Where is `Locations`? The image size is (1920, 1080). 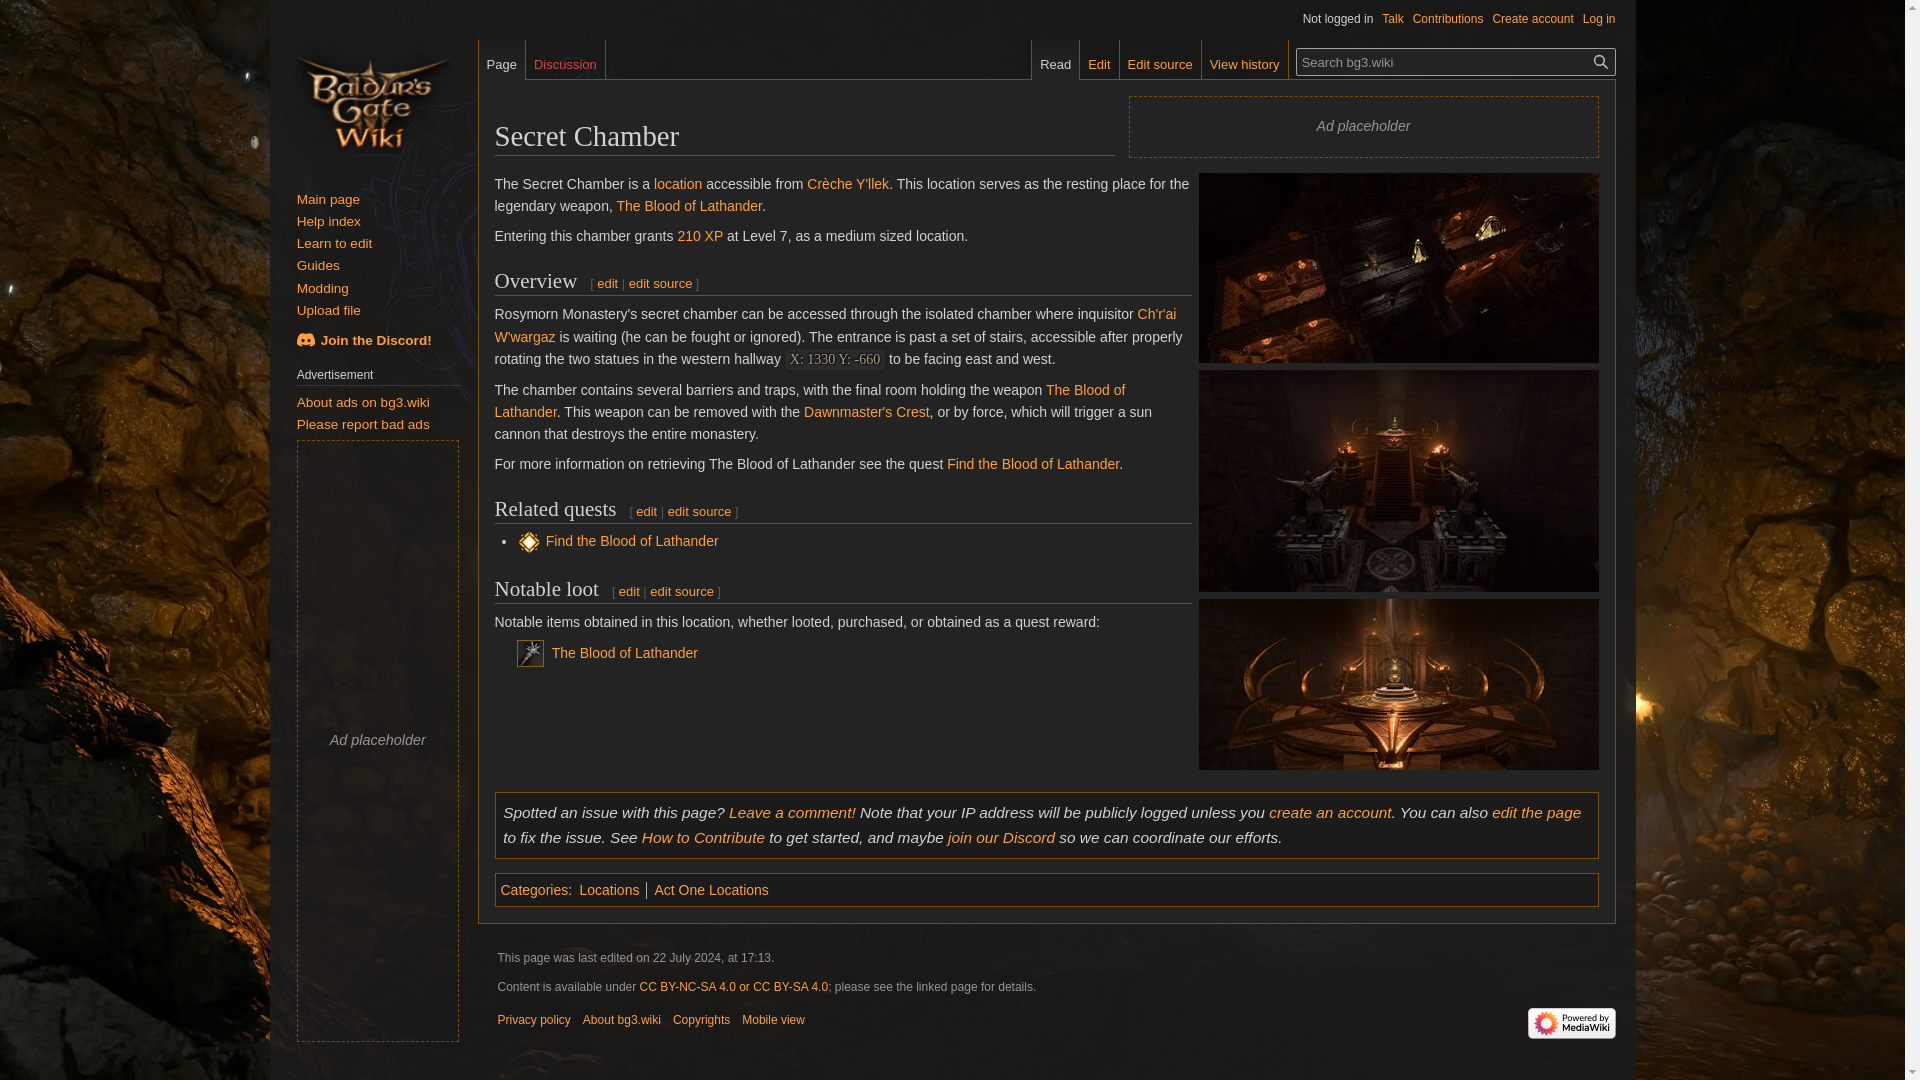
Locations is located at coordinates (609, 890).